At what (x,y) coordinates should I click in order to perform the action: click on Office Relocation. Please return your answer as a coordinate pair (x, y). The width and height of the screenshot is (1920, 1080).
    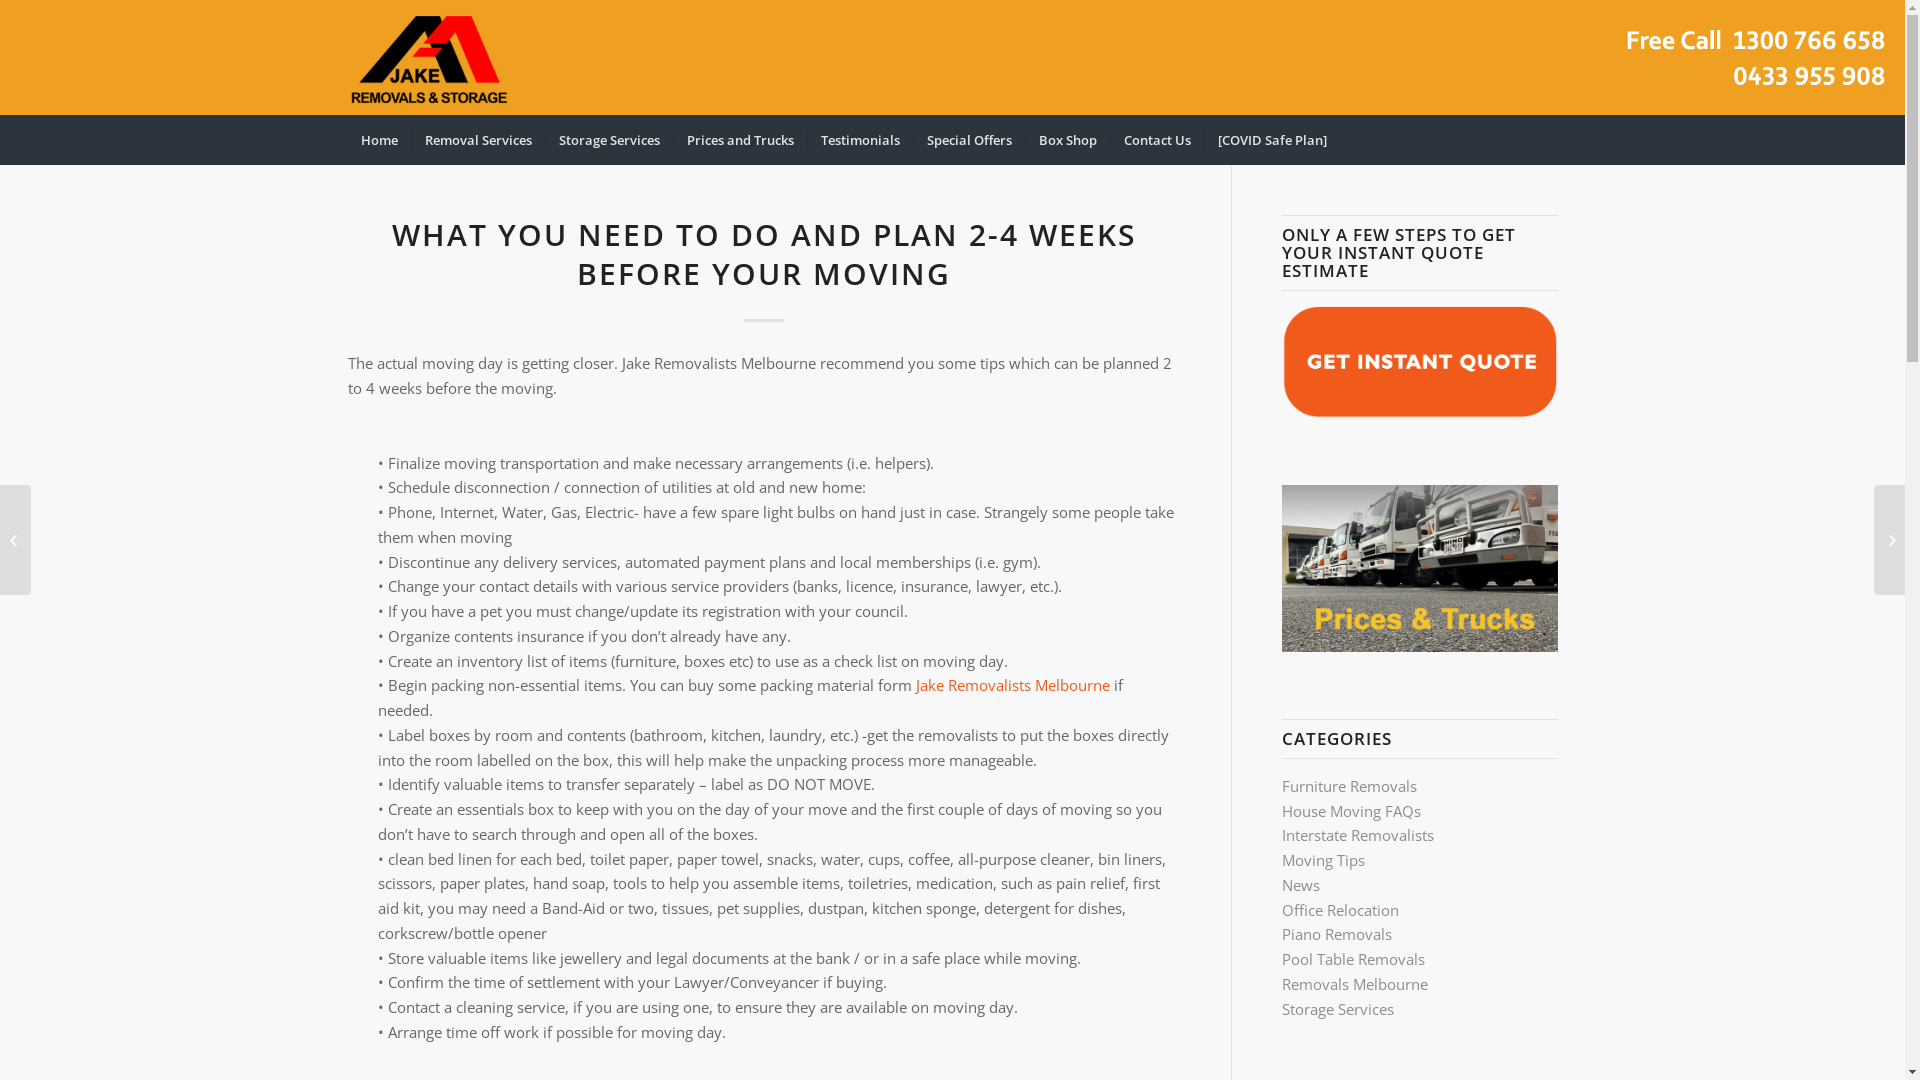
    Looking at the image, I should click on (1340, 910).